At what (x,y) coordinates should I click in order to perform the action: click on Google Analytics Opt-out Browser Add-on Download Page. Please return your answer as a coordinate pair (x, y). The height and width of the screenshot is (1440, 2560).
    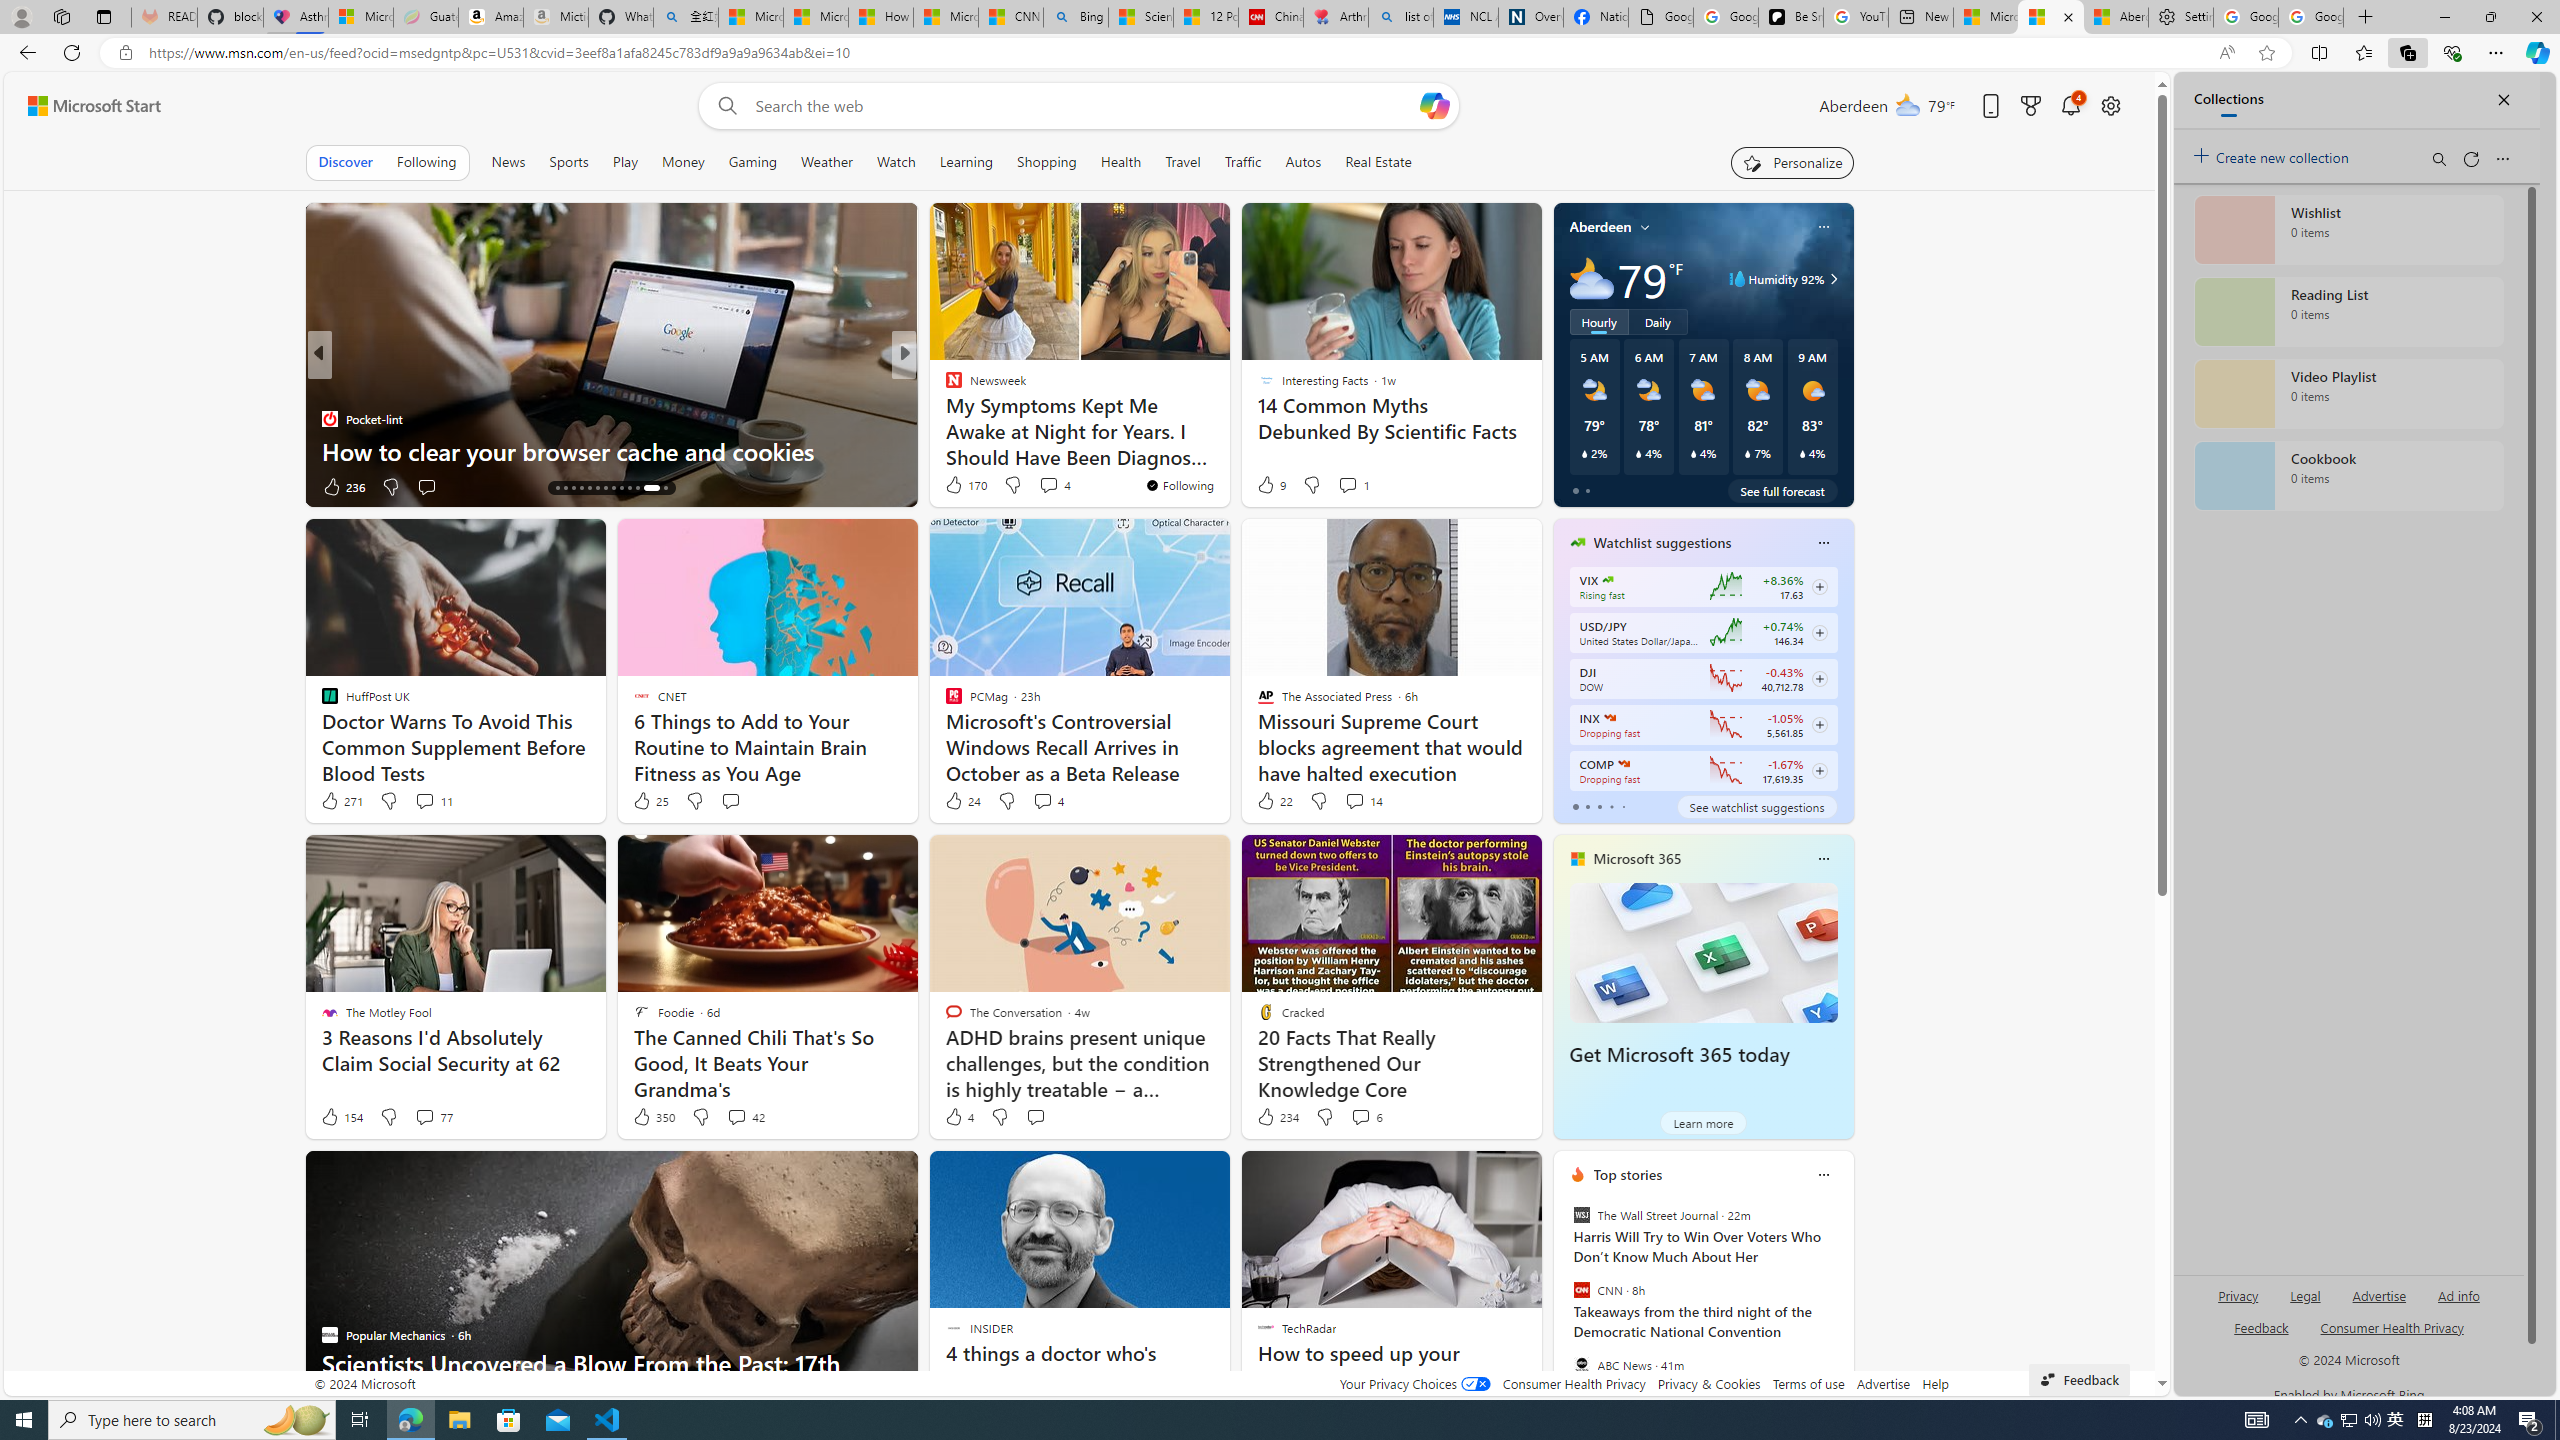
    Looking at the image, I should click on (1661, 17).